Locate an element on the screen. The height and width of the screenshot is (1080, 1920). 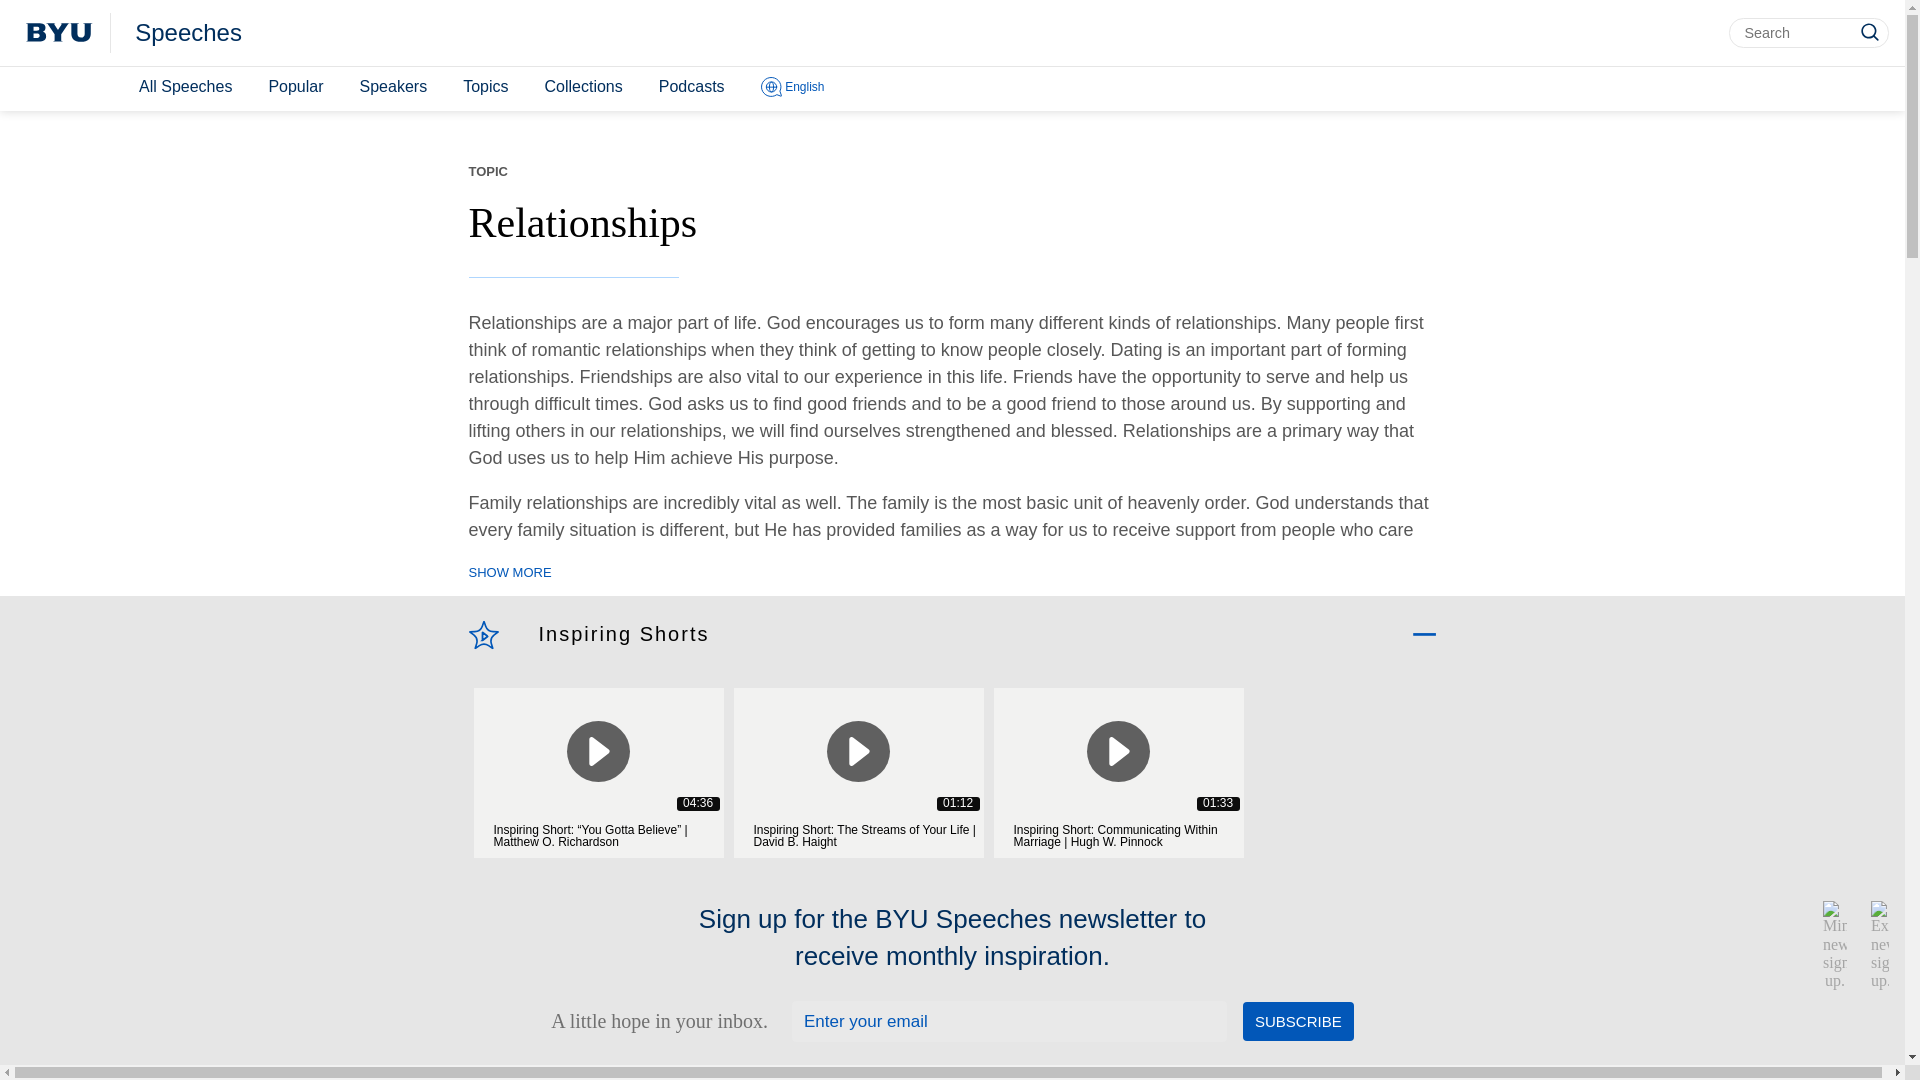
Collections is located at coordinates (582, 87).